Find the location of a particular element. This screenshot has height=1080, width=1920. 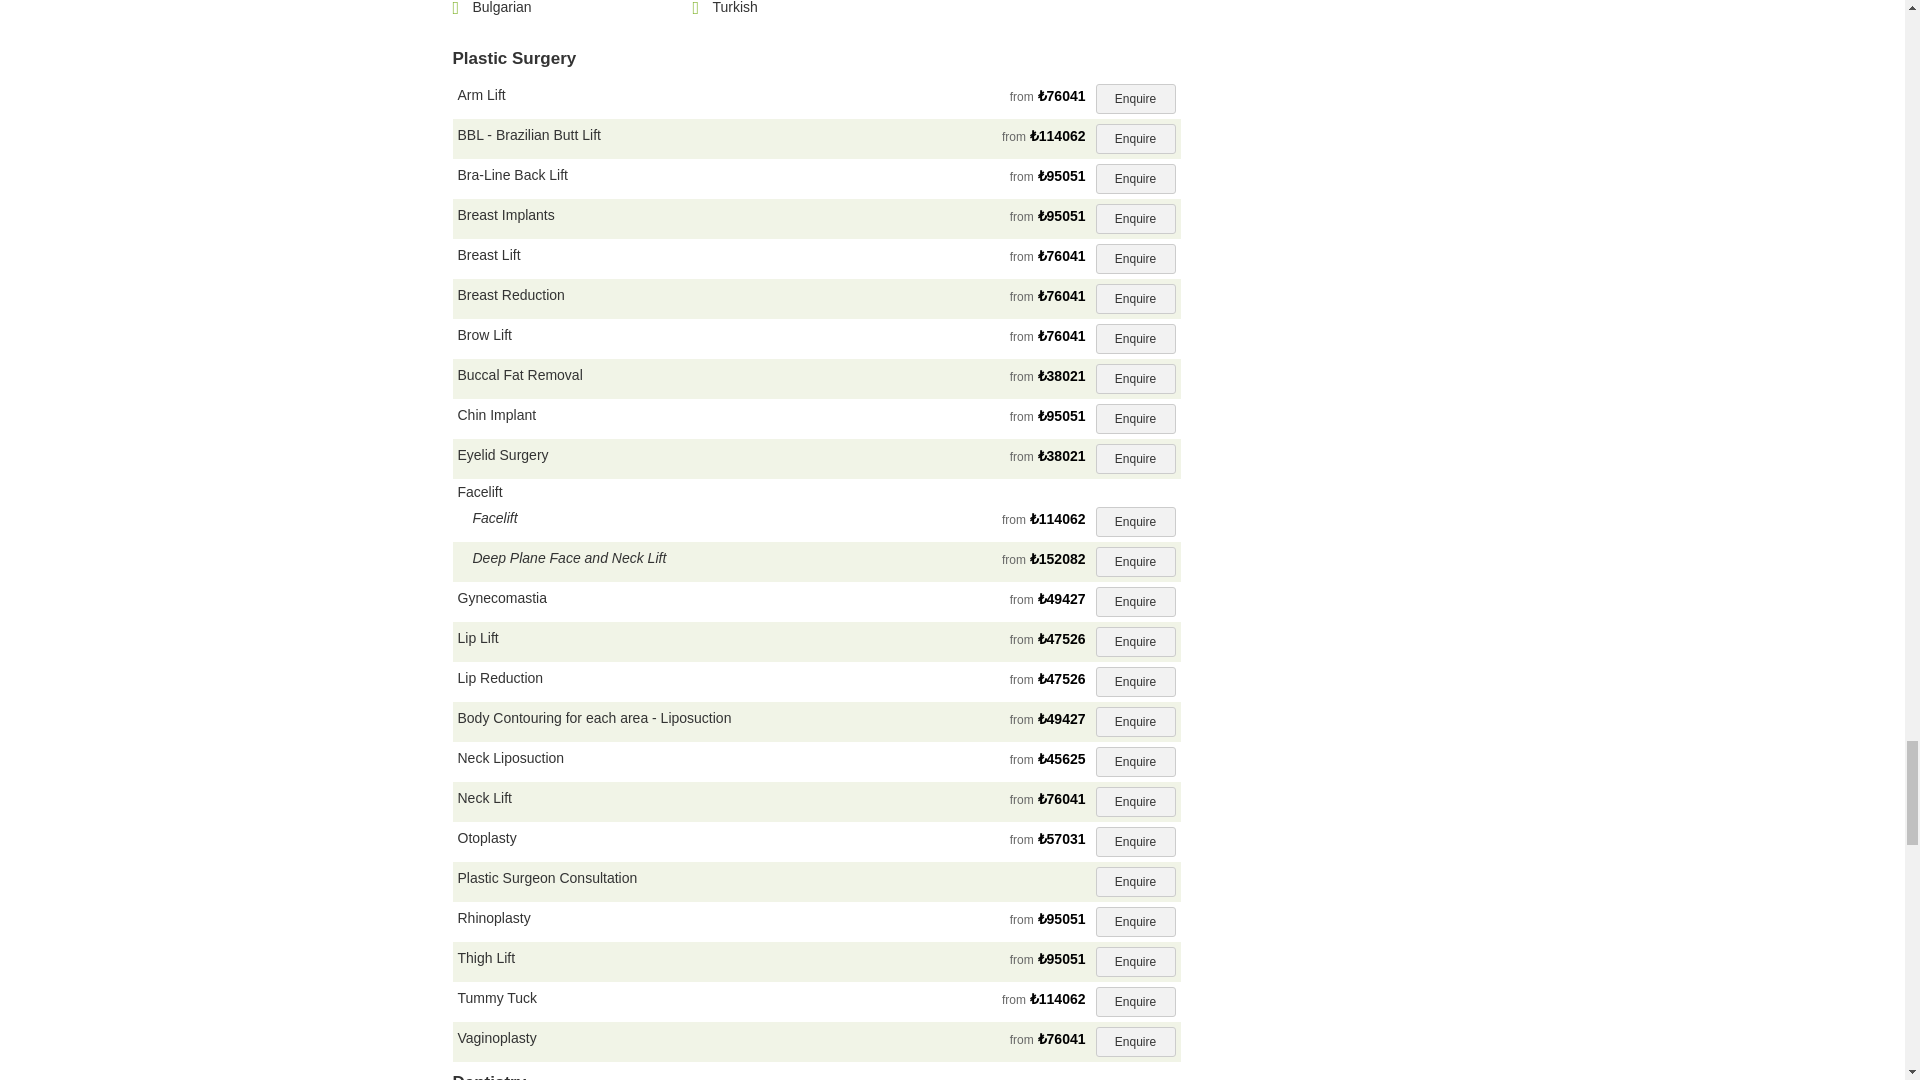

Enquire is located at coordinates (1136, 179).